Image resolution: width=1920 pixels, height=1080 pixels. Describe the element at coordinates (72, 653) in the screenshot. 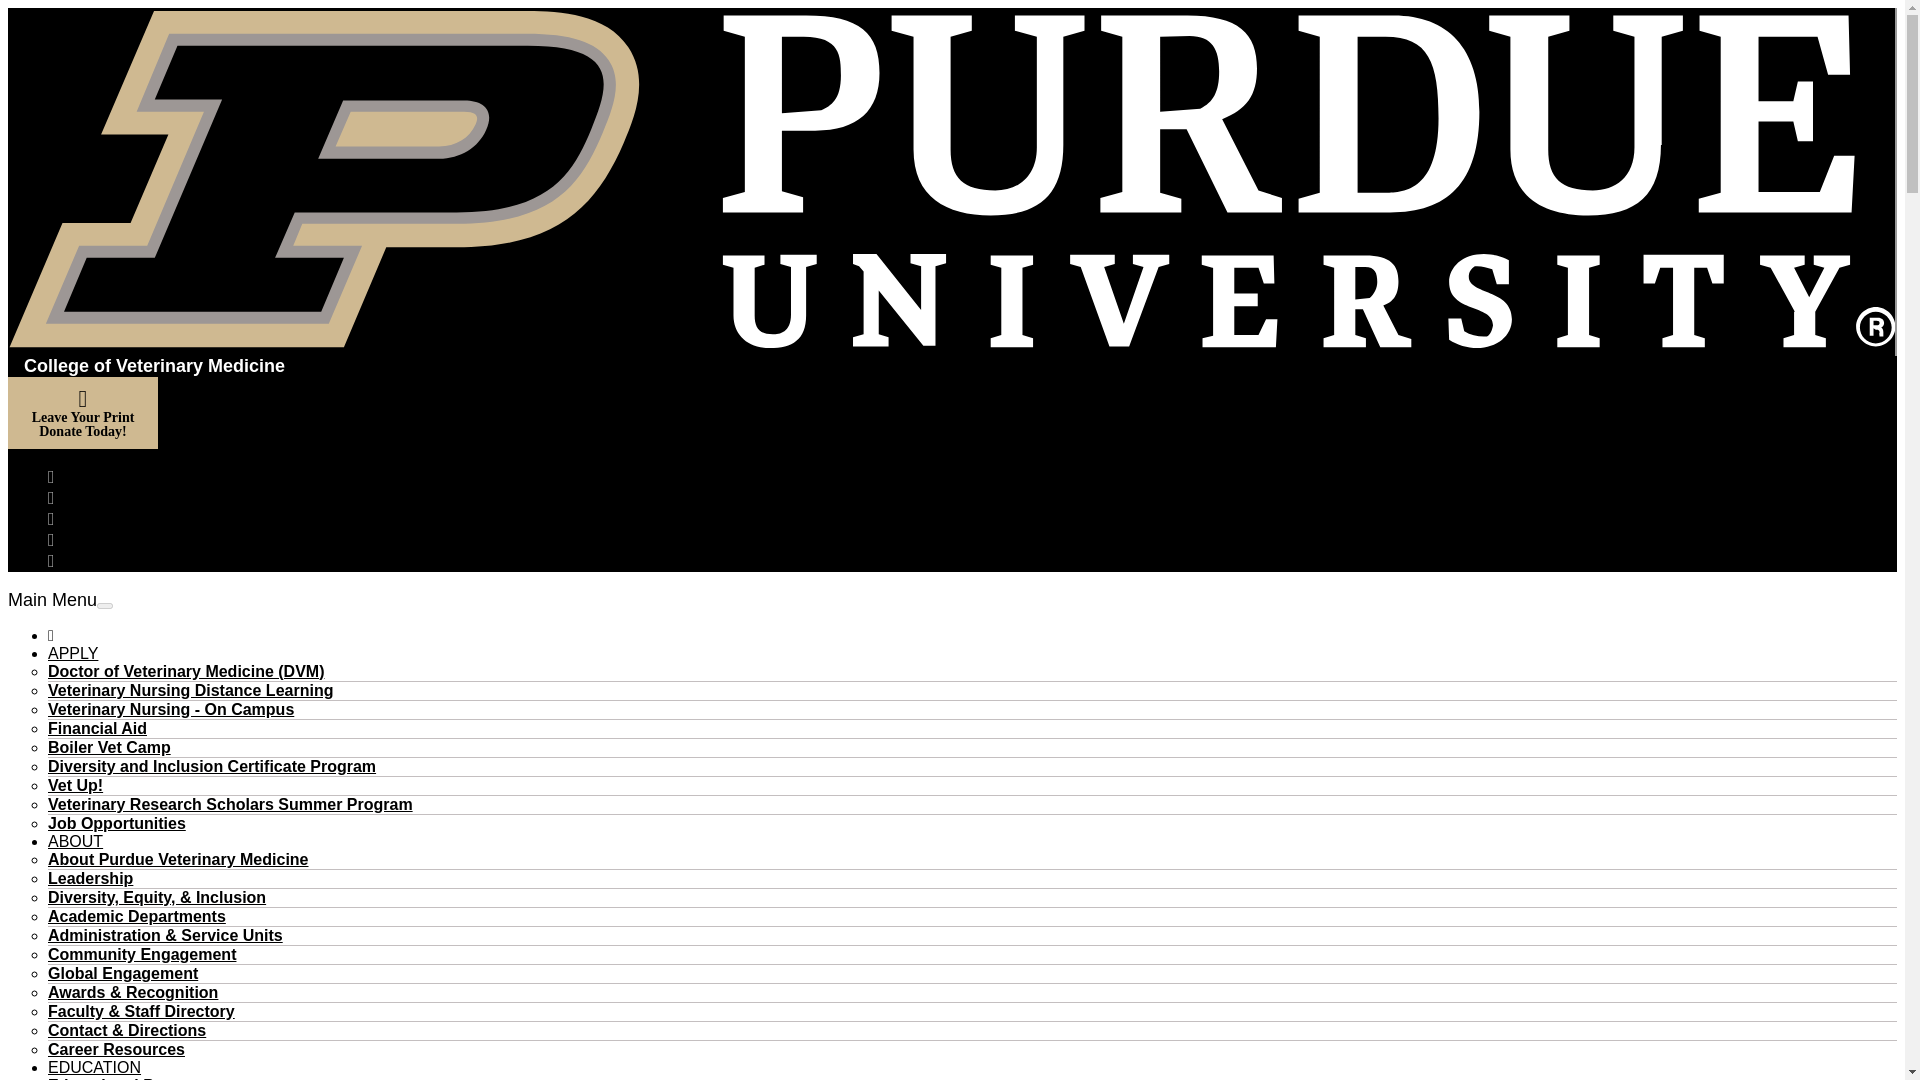

I see `APPLY` at that location.